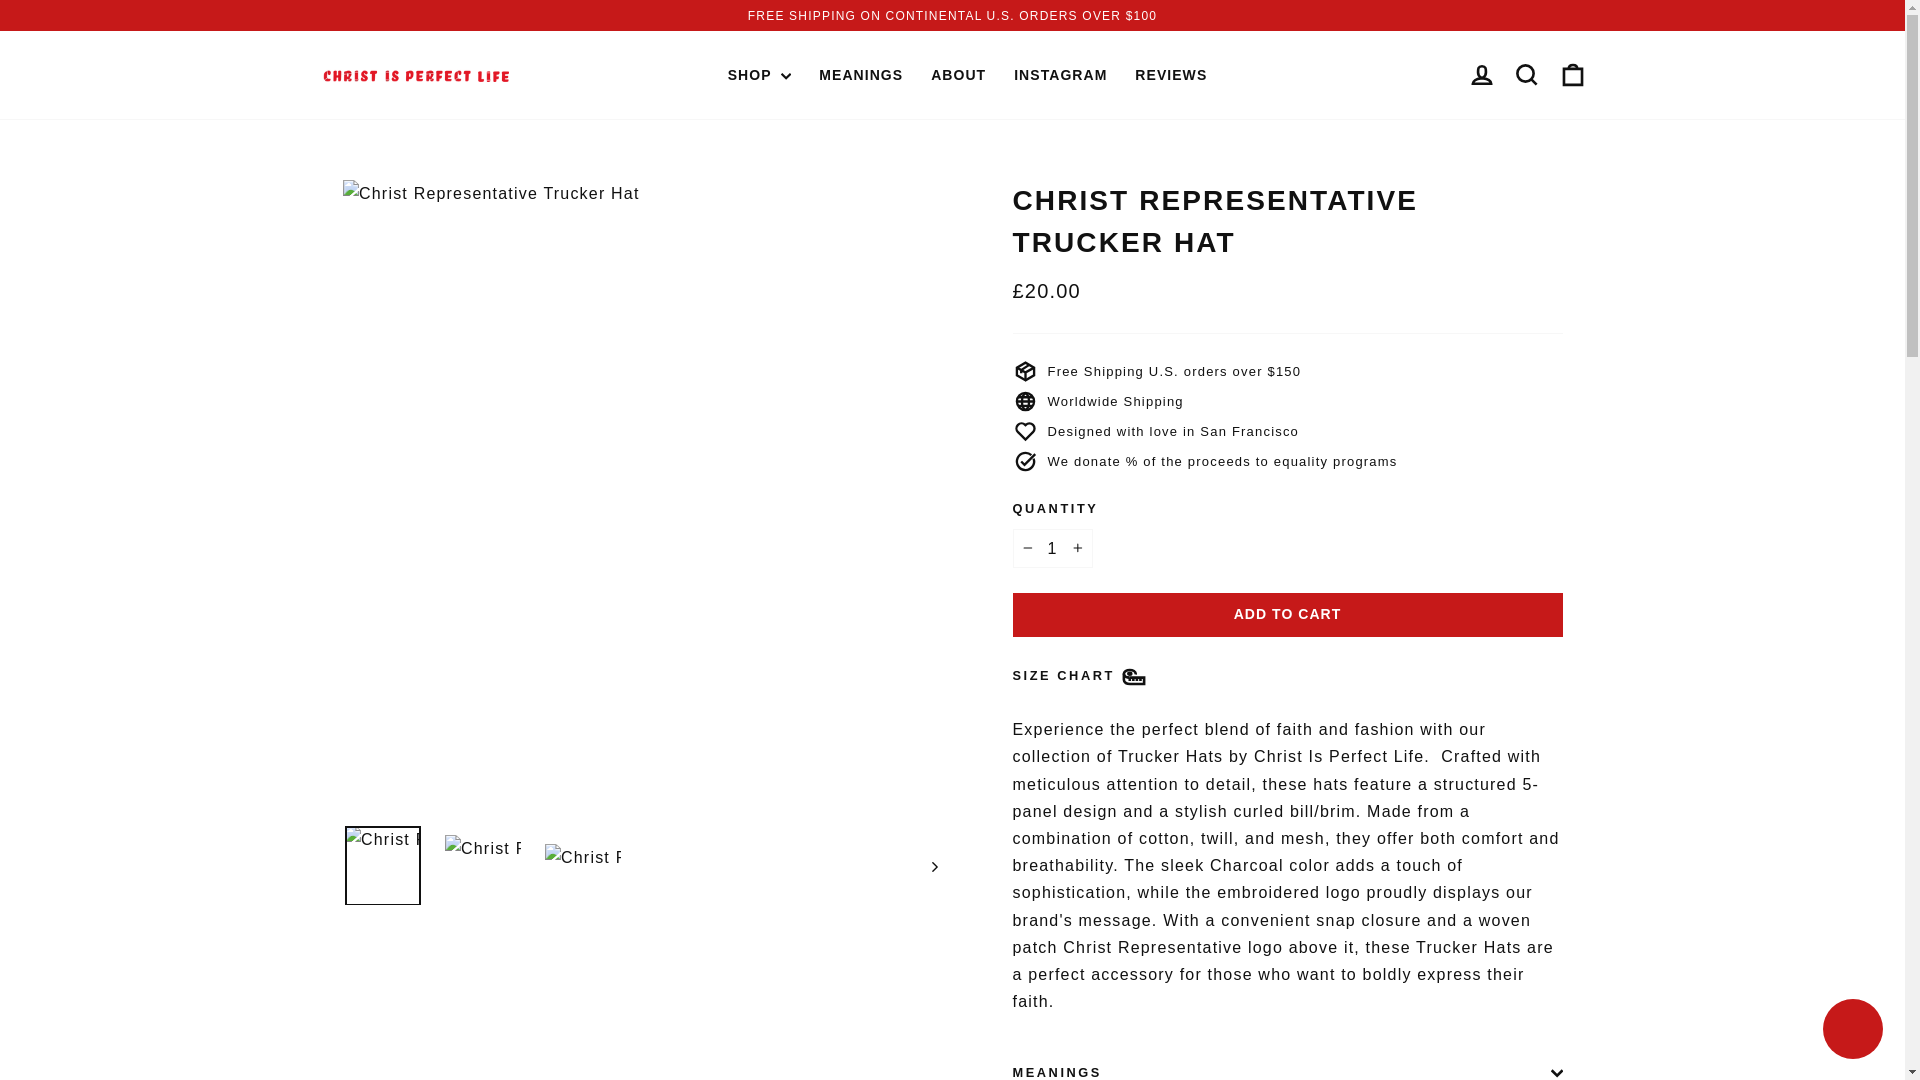 Image resolution: width=1920 pixels, height=1080 pixels. Describe the element at coordinates (1052, 548) in the screenshot. I see `1` at that location.